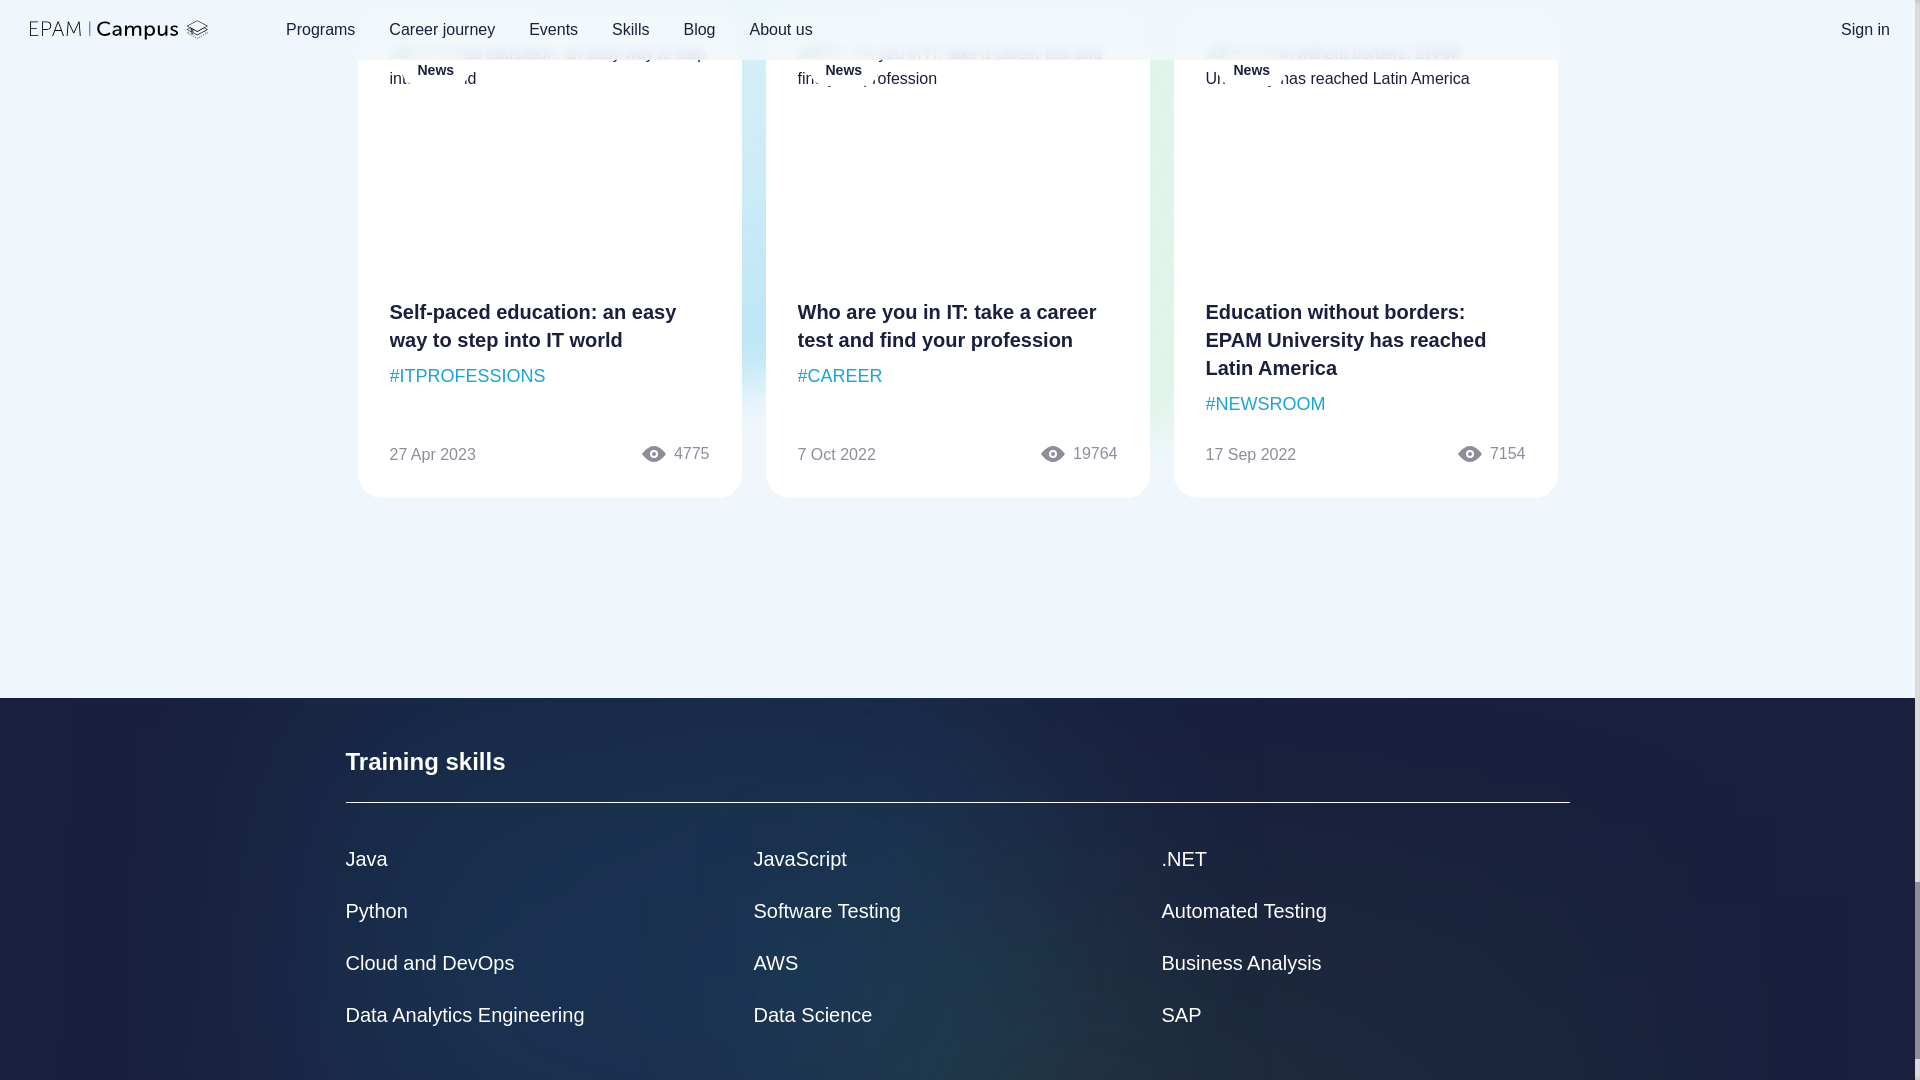 The width and height of the screenshot is (1920, 1080). Describe the element at coordinates (1242, 962) in the screenshot. I see `Business Analysis` at that location.